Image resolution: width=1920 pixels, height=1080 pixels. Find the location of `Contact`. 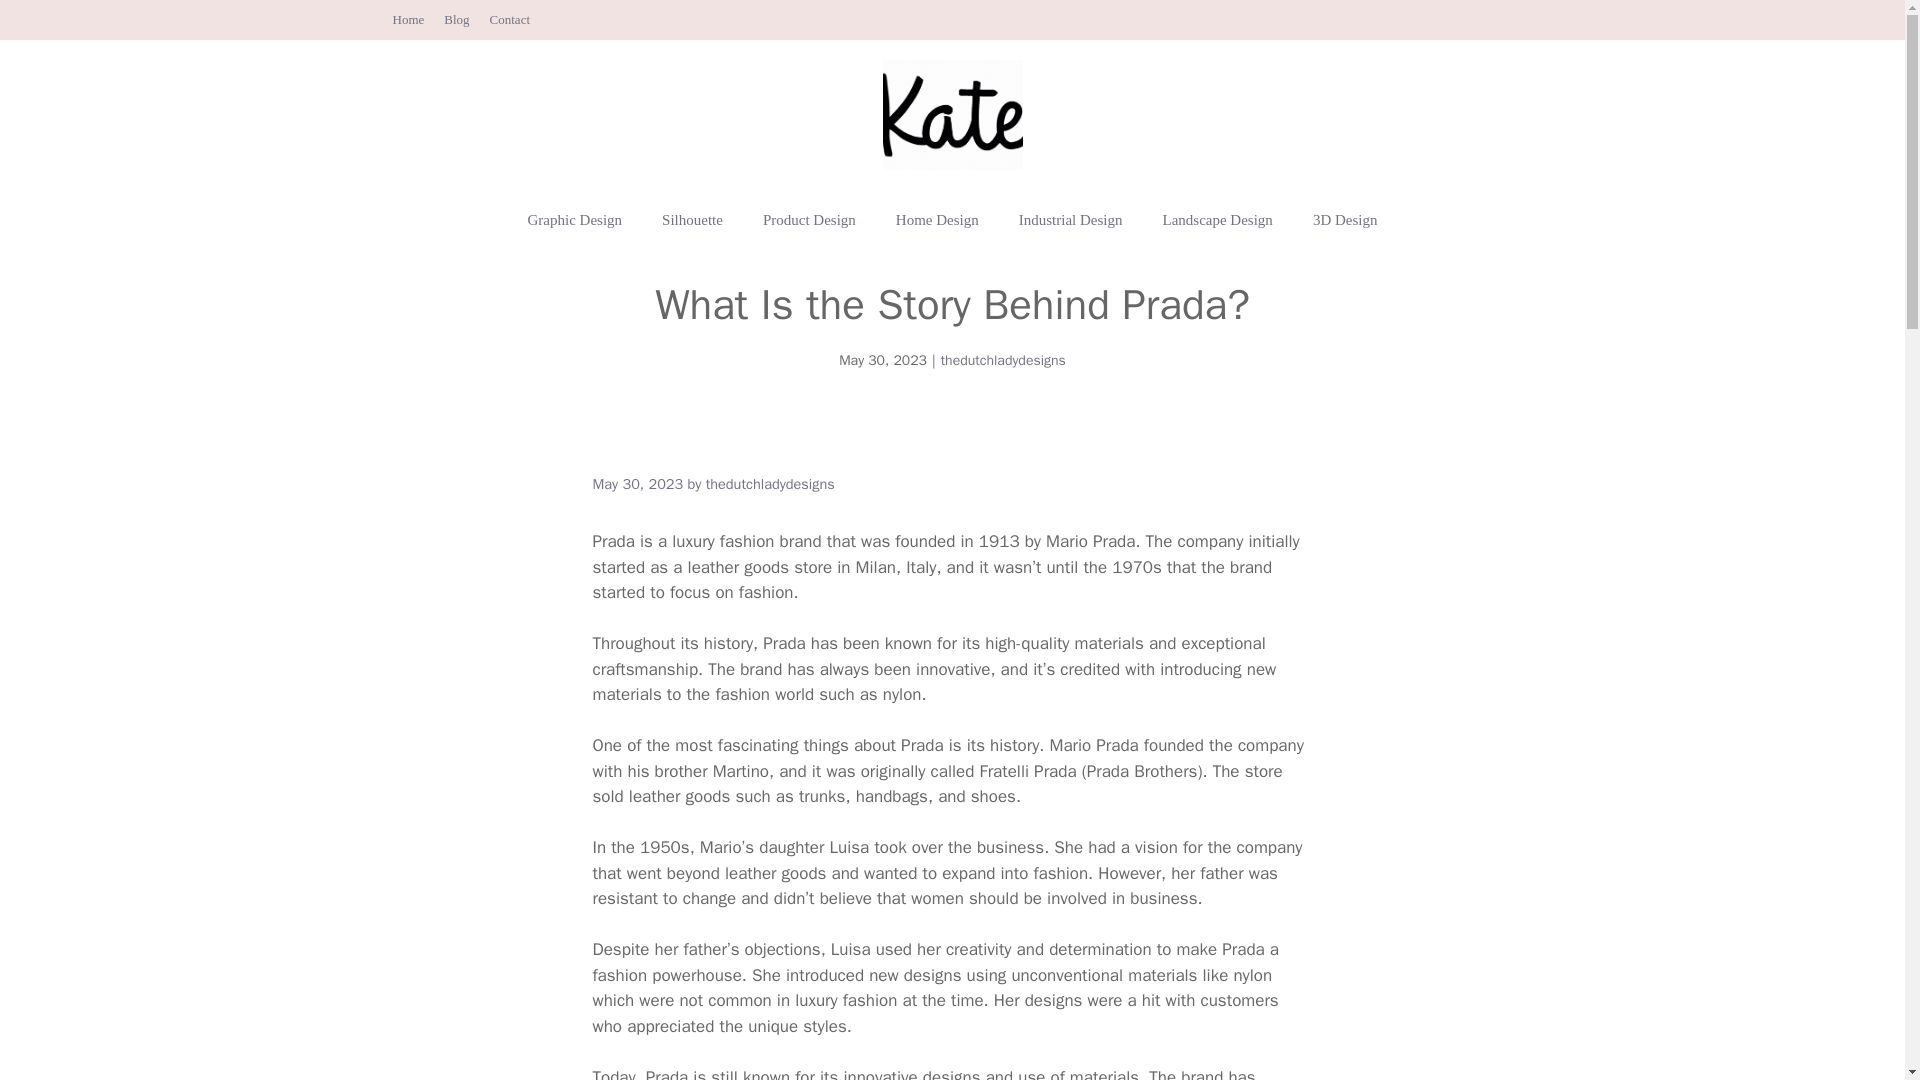

Contact is located at coordinates (509, 19).